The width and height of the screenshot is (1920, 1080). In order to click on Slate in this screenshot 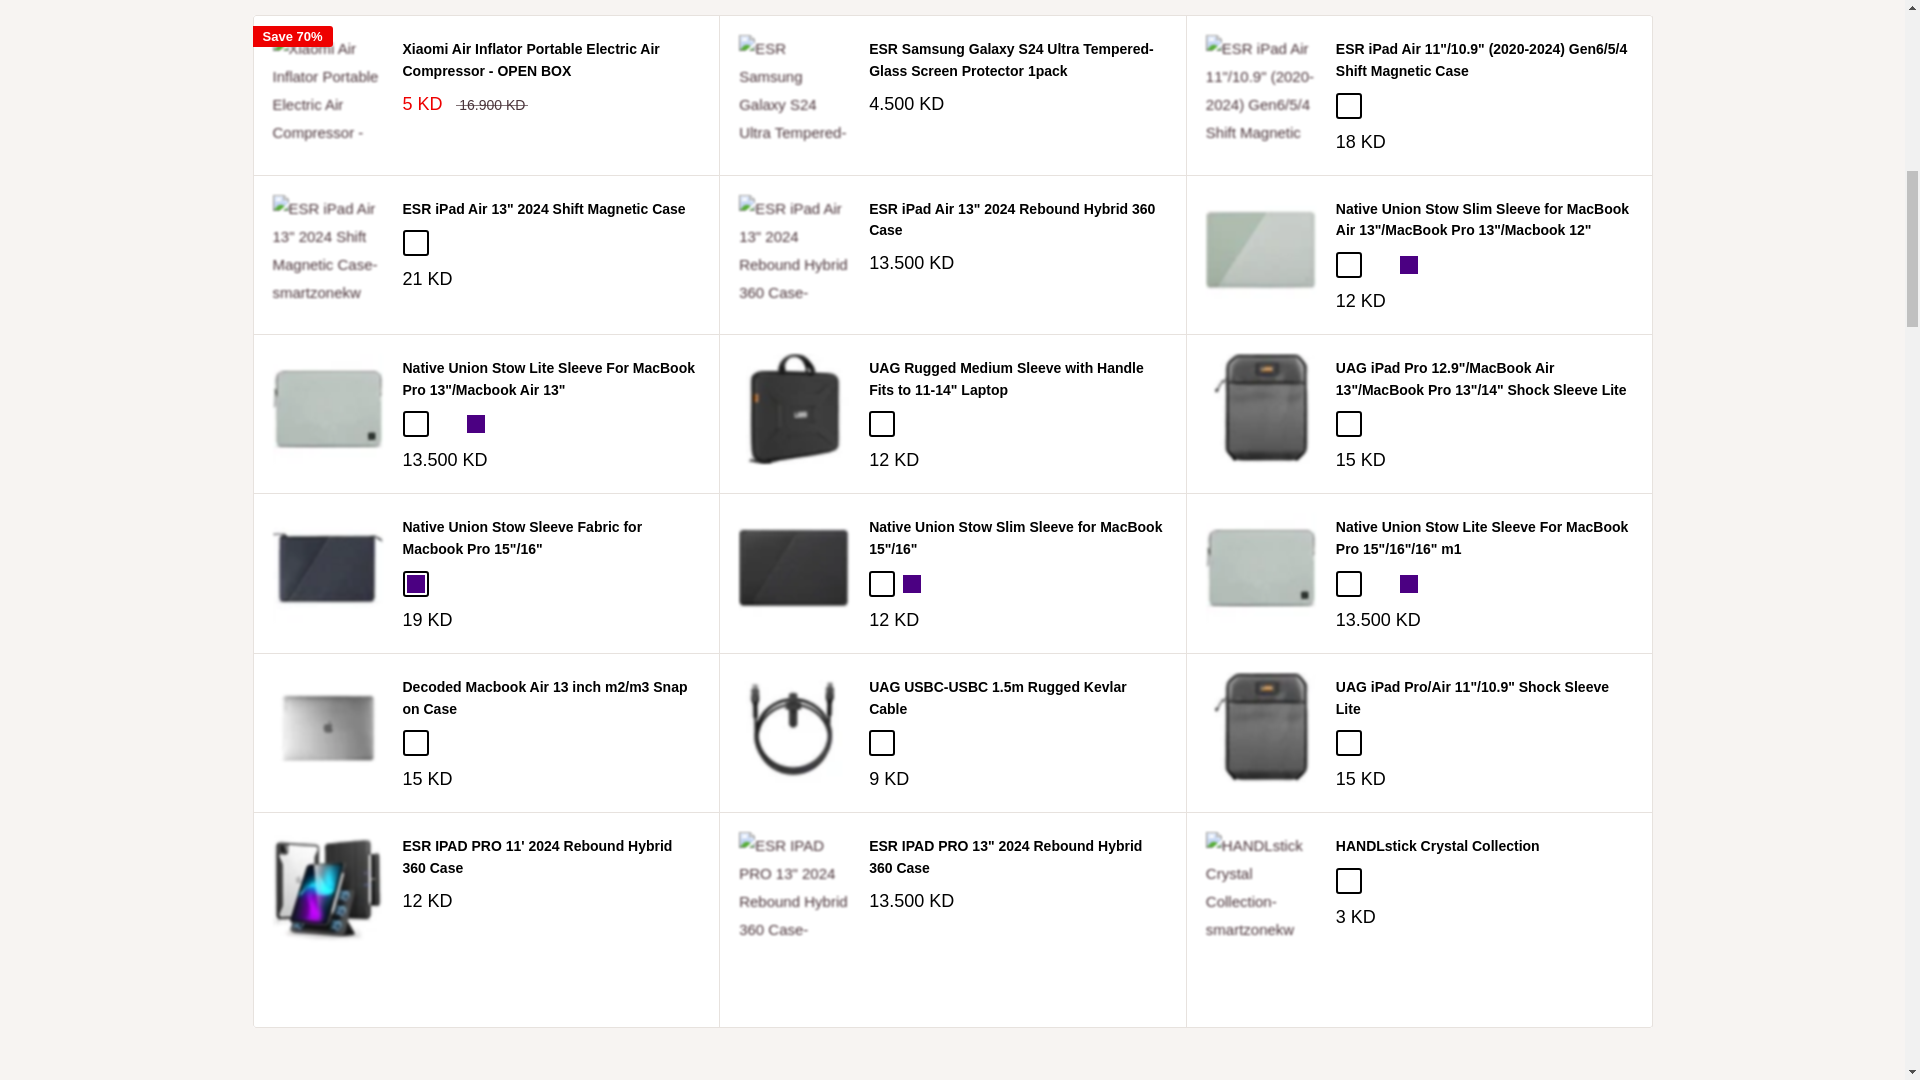, I will do `click(1379, 264)`.